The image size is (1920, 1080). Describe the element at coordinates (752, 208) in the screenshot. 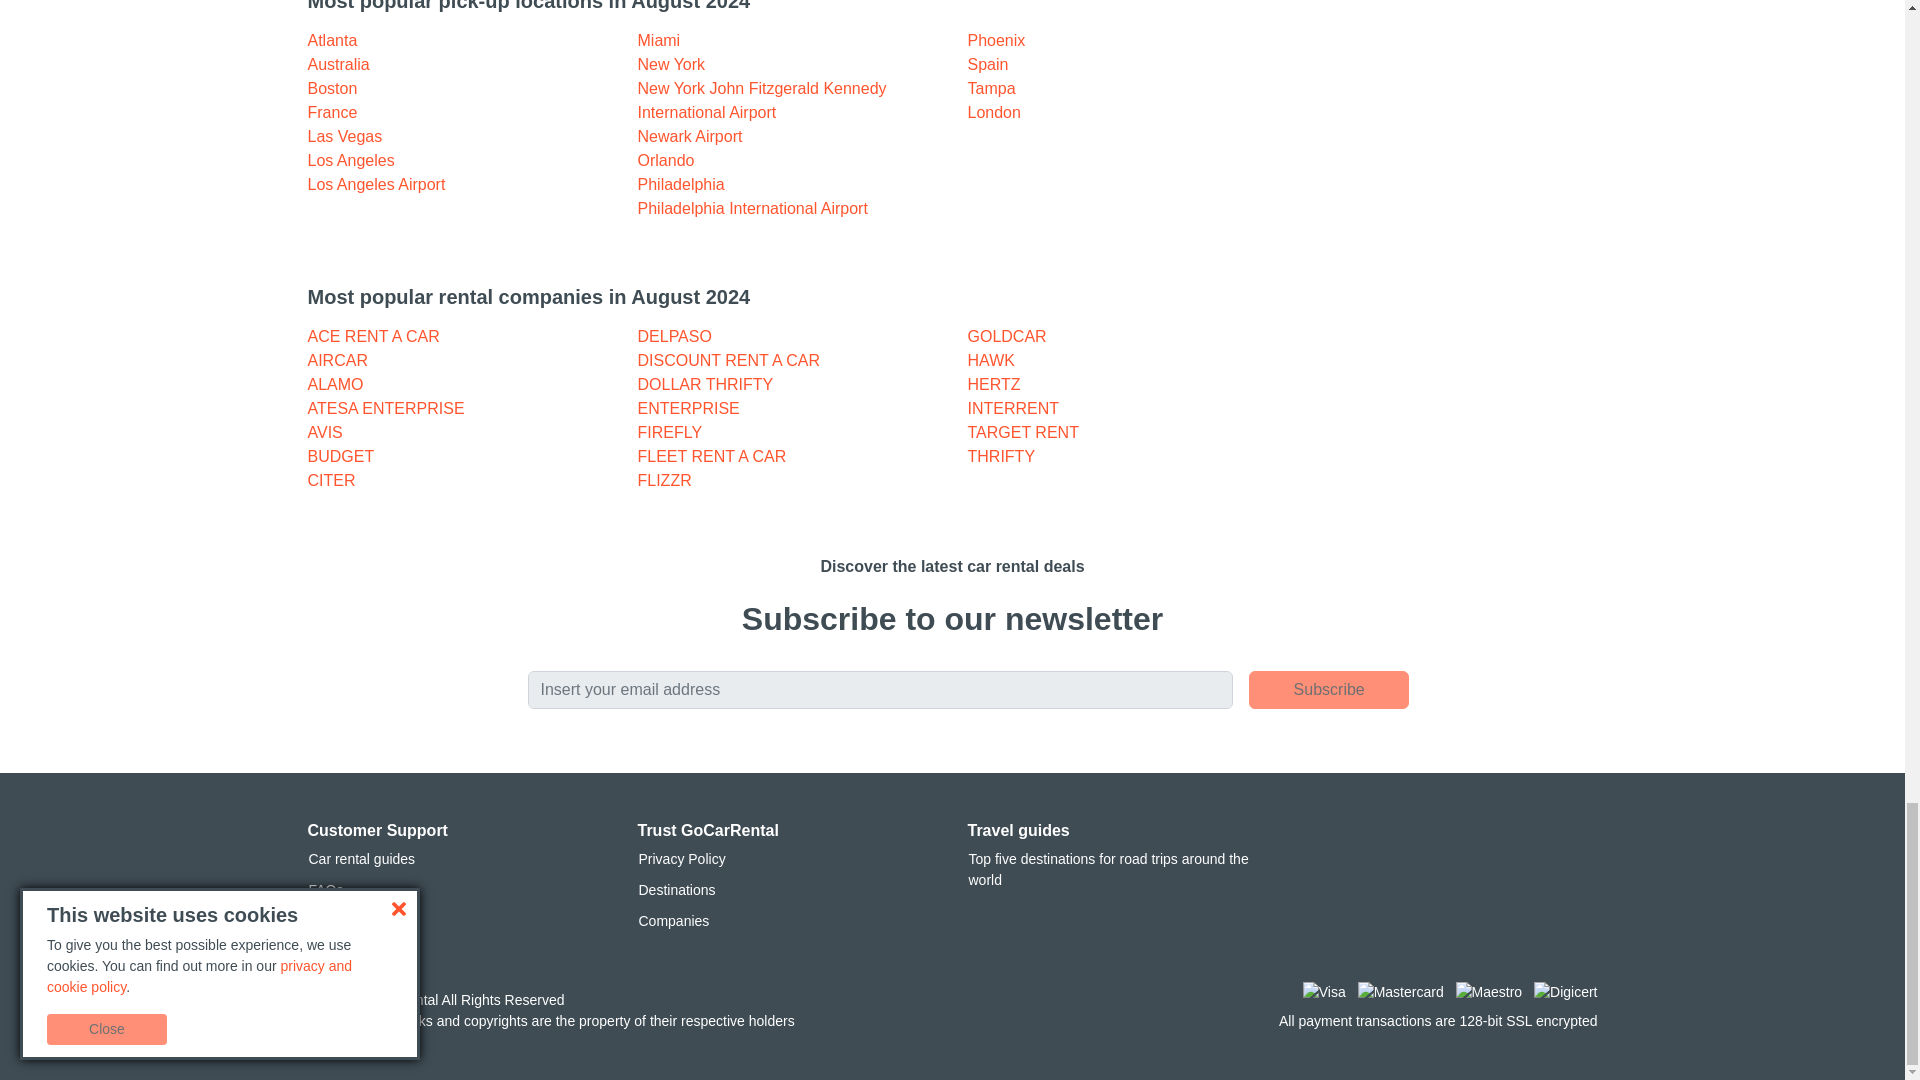

I see `Philadelphia International Airport` at that location.